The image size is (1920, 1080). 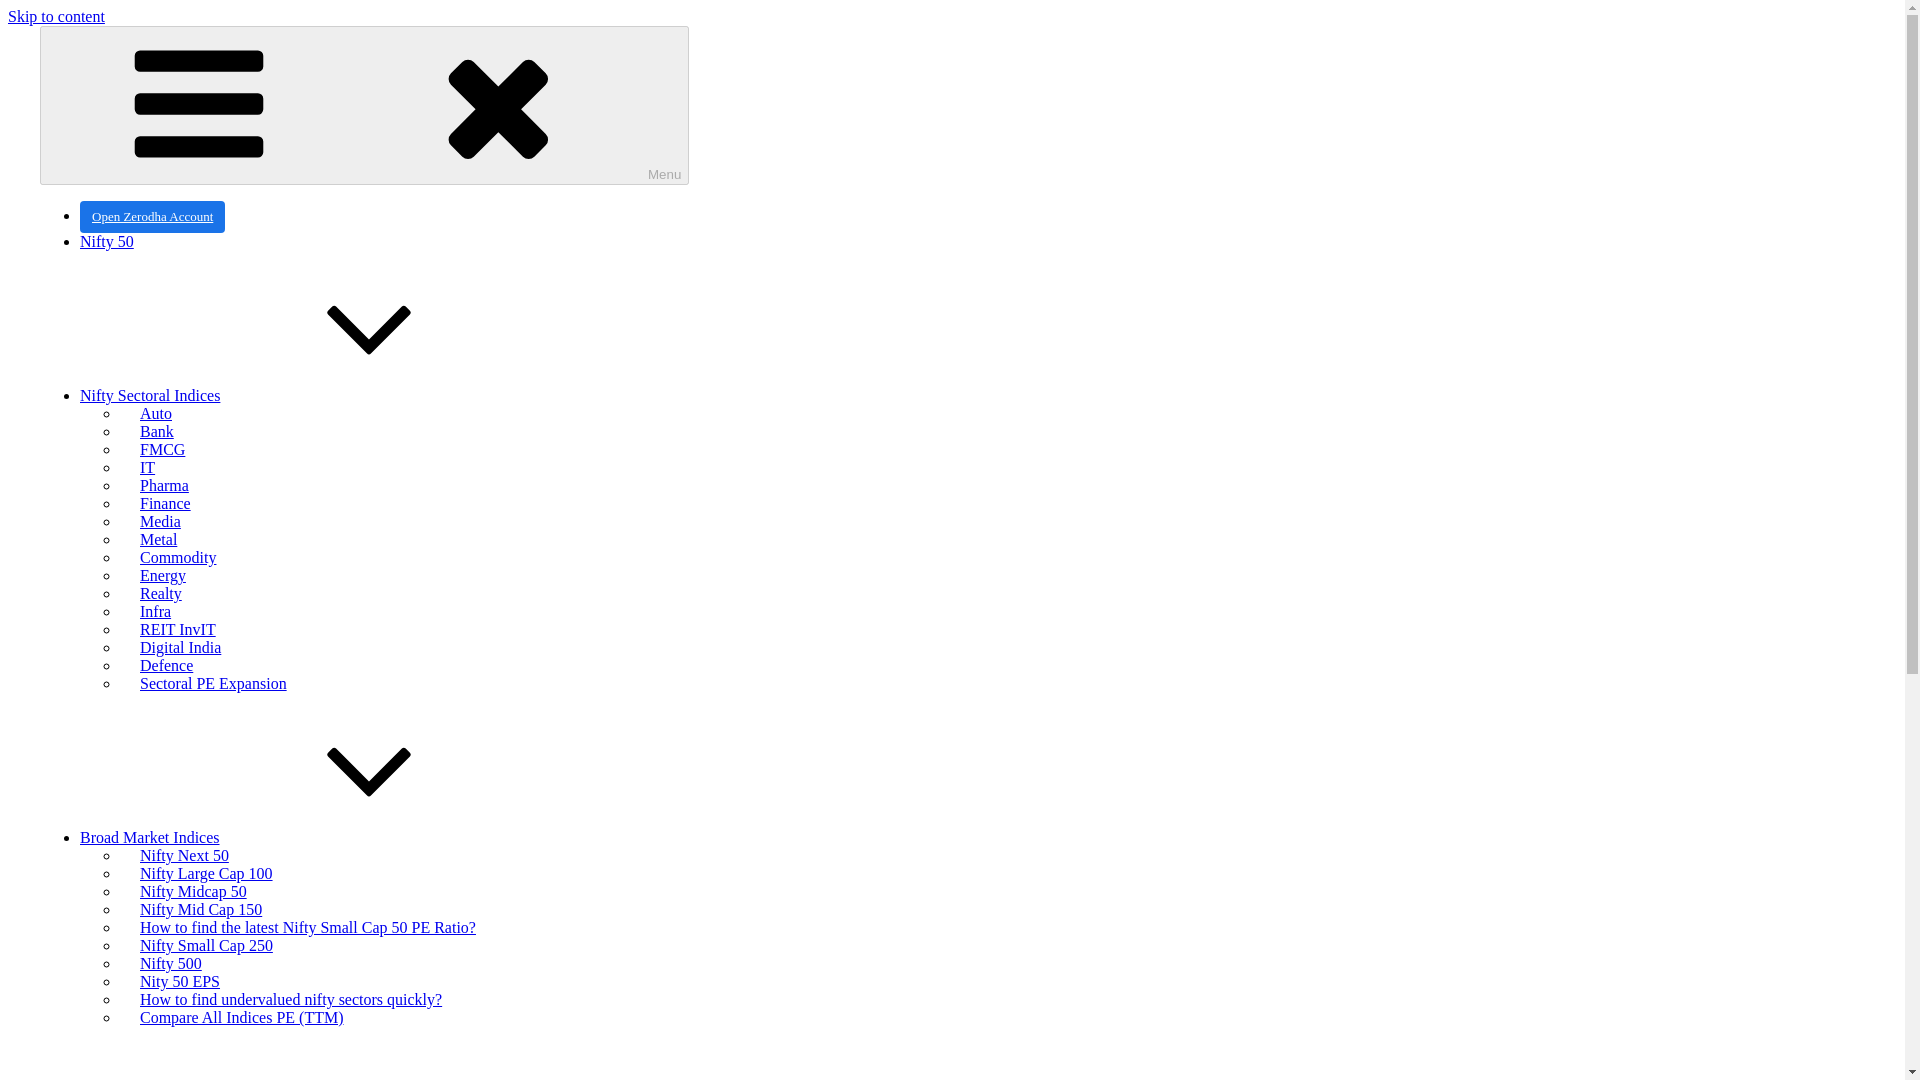 What do you see at coordinates (206, 873) in the screenshot?
I see `Nifty Large Cap 100` at bounding box center [206, 873].